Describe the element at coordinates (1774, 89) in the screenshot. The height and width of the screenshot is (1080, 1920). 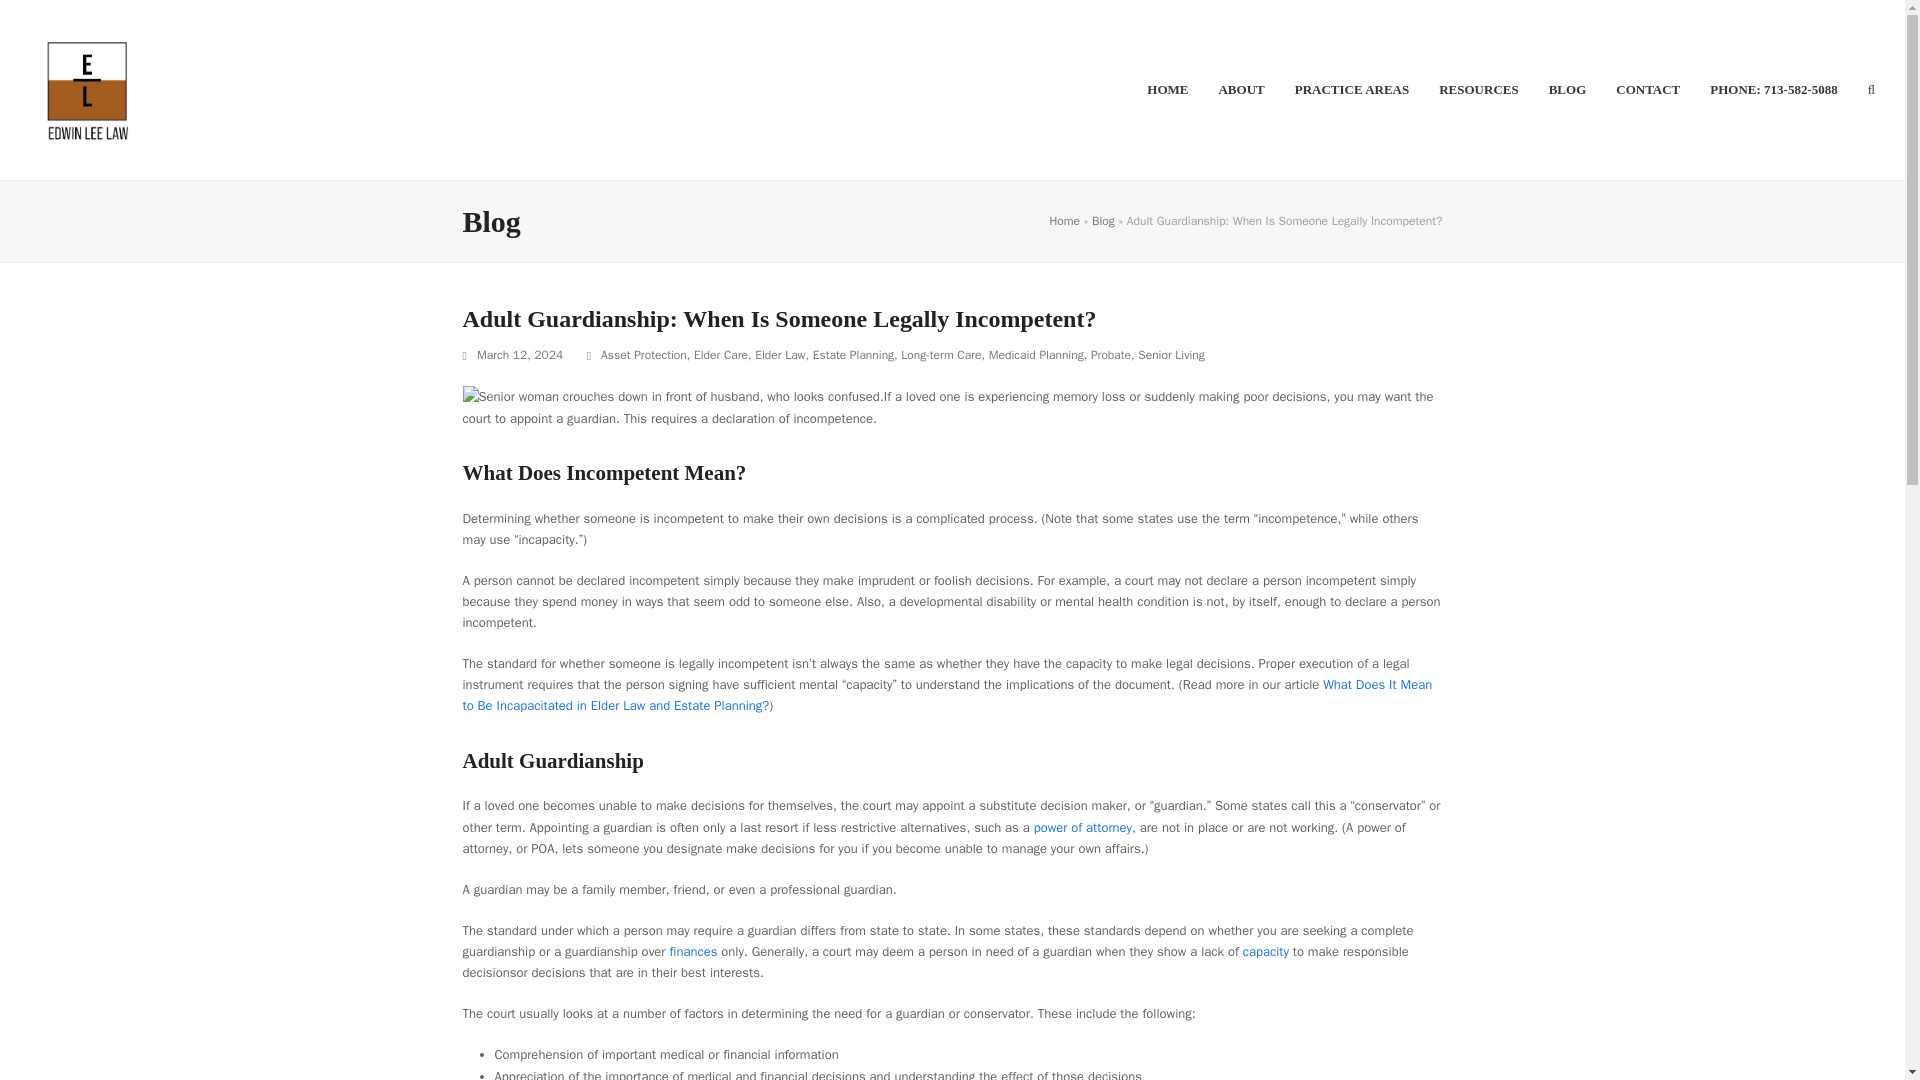
I see `PHONE: 713-582-5088` at that location.